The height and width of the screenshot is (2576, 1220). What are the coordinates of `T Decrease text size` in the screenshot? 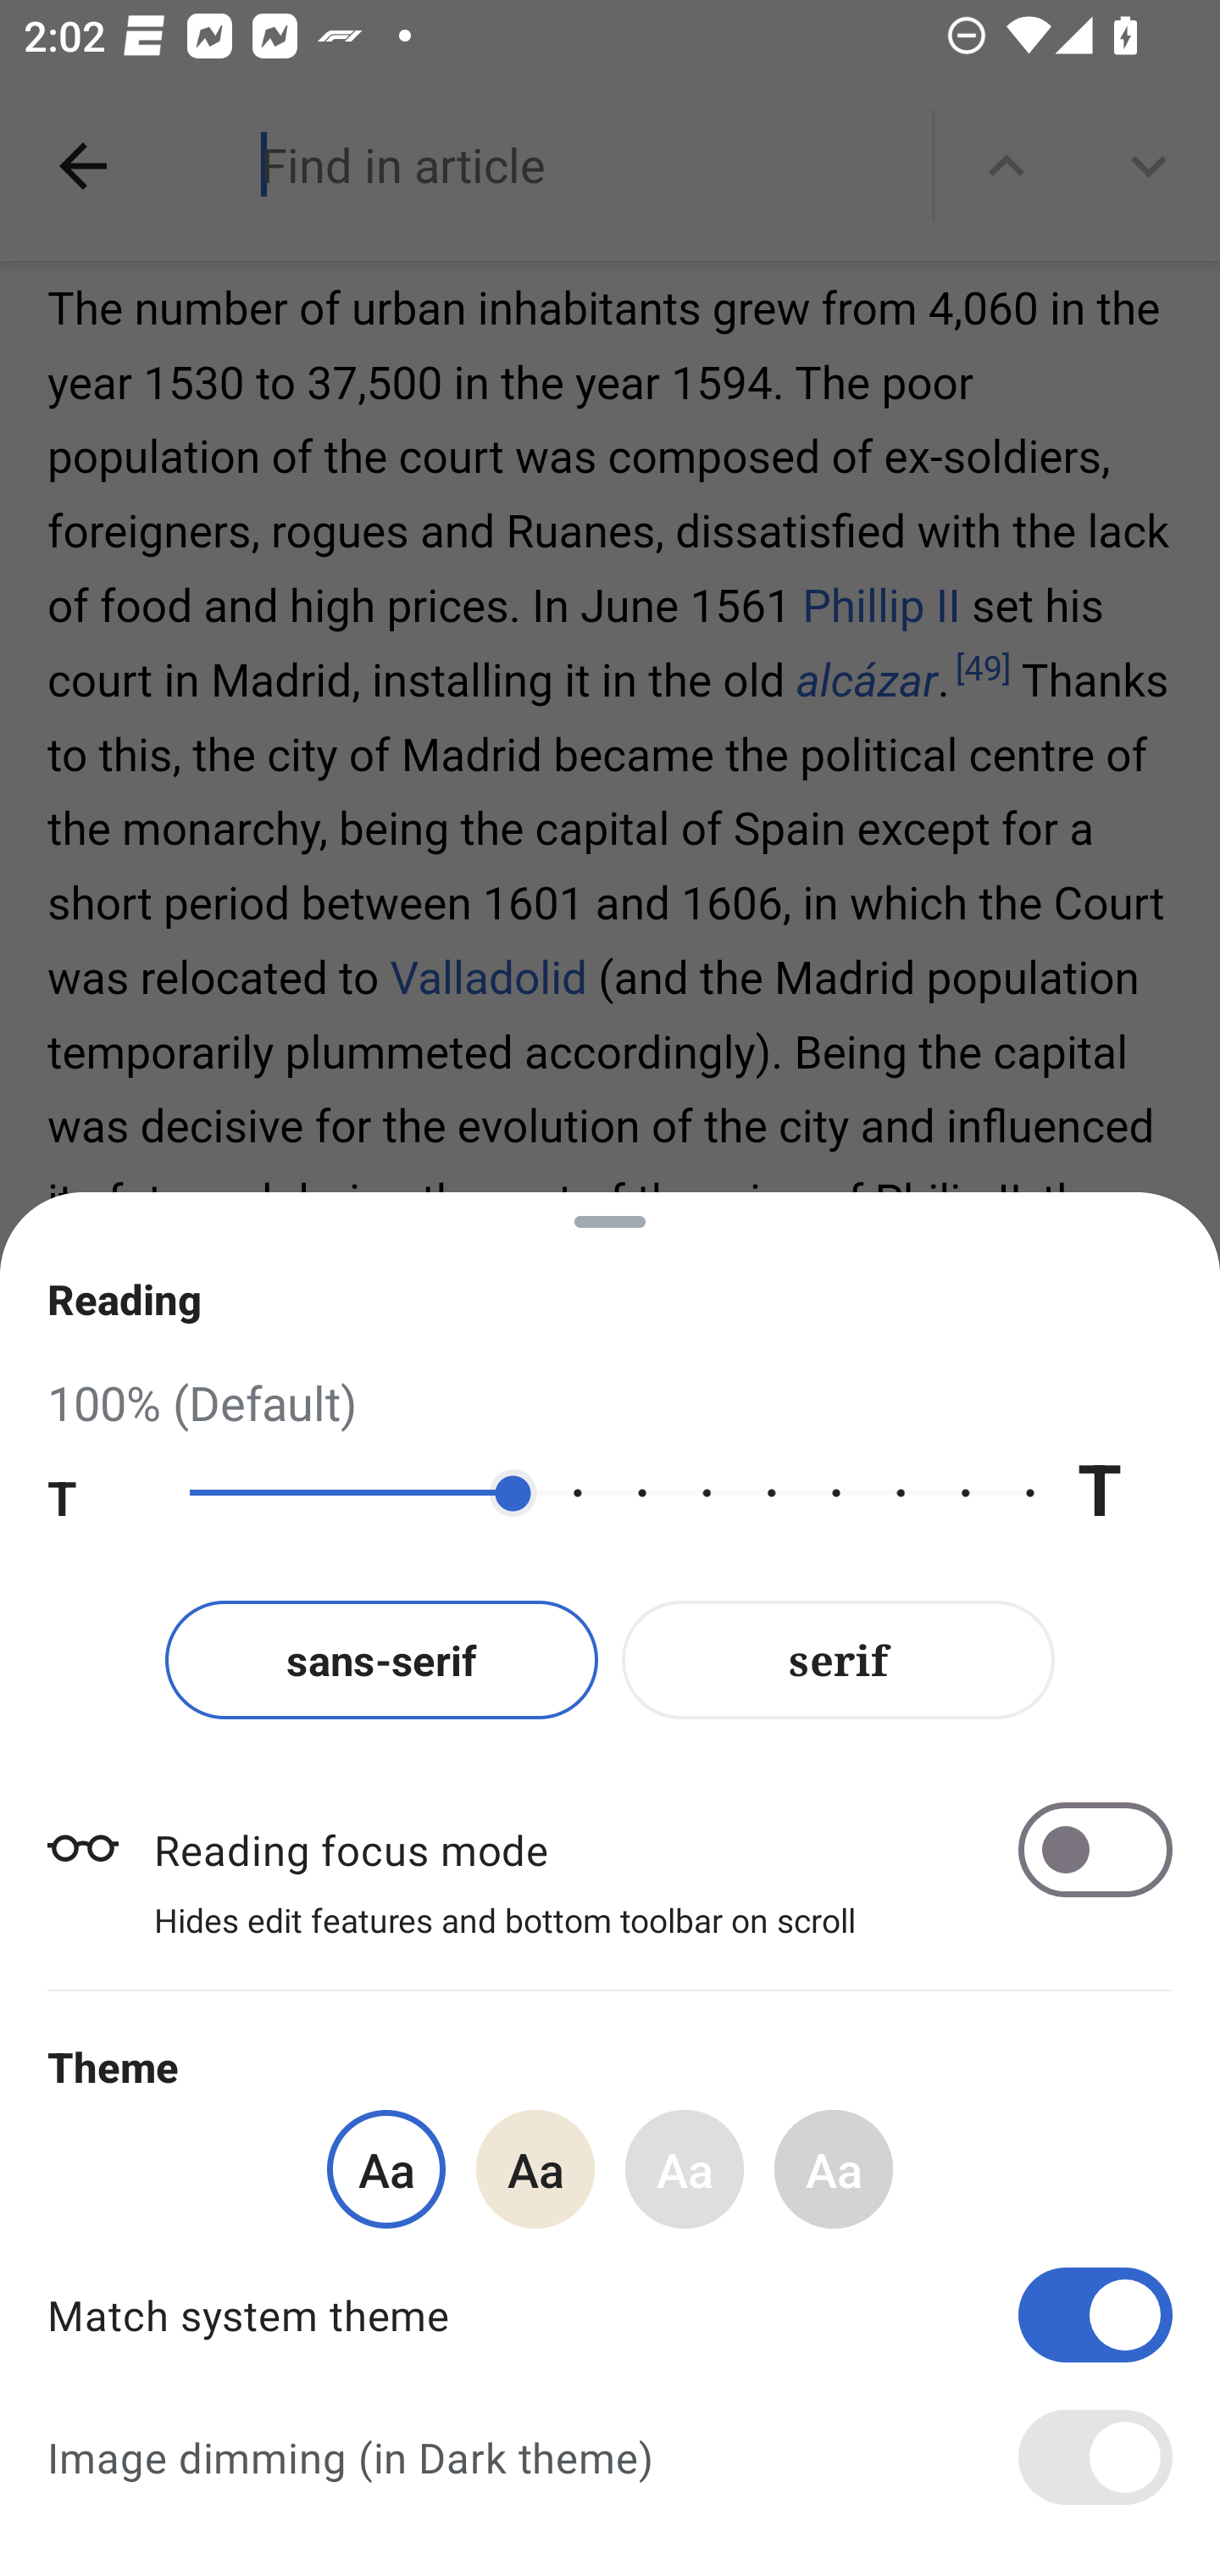 It's located at (95, 1493).